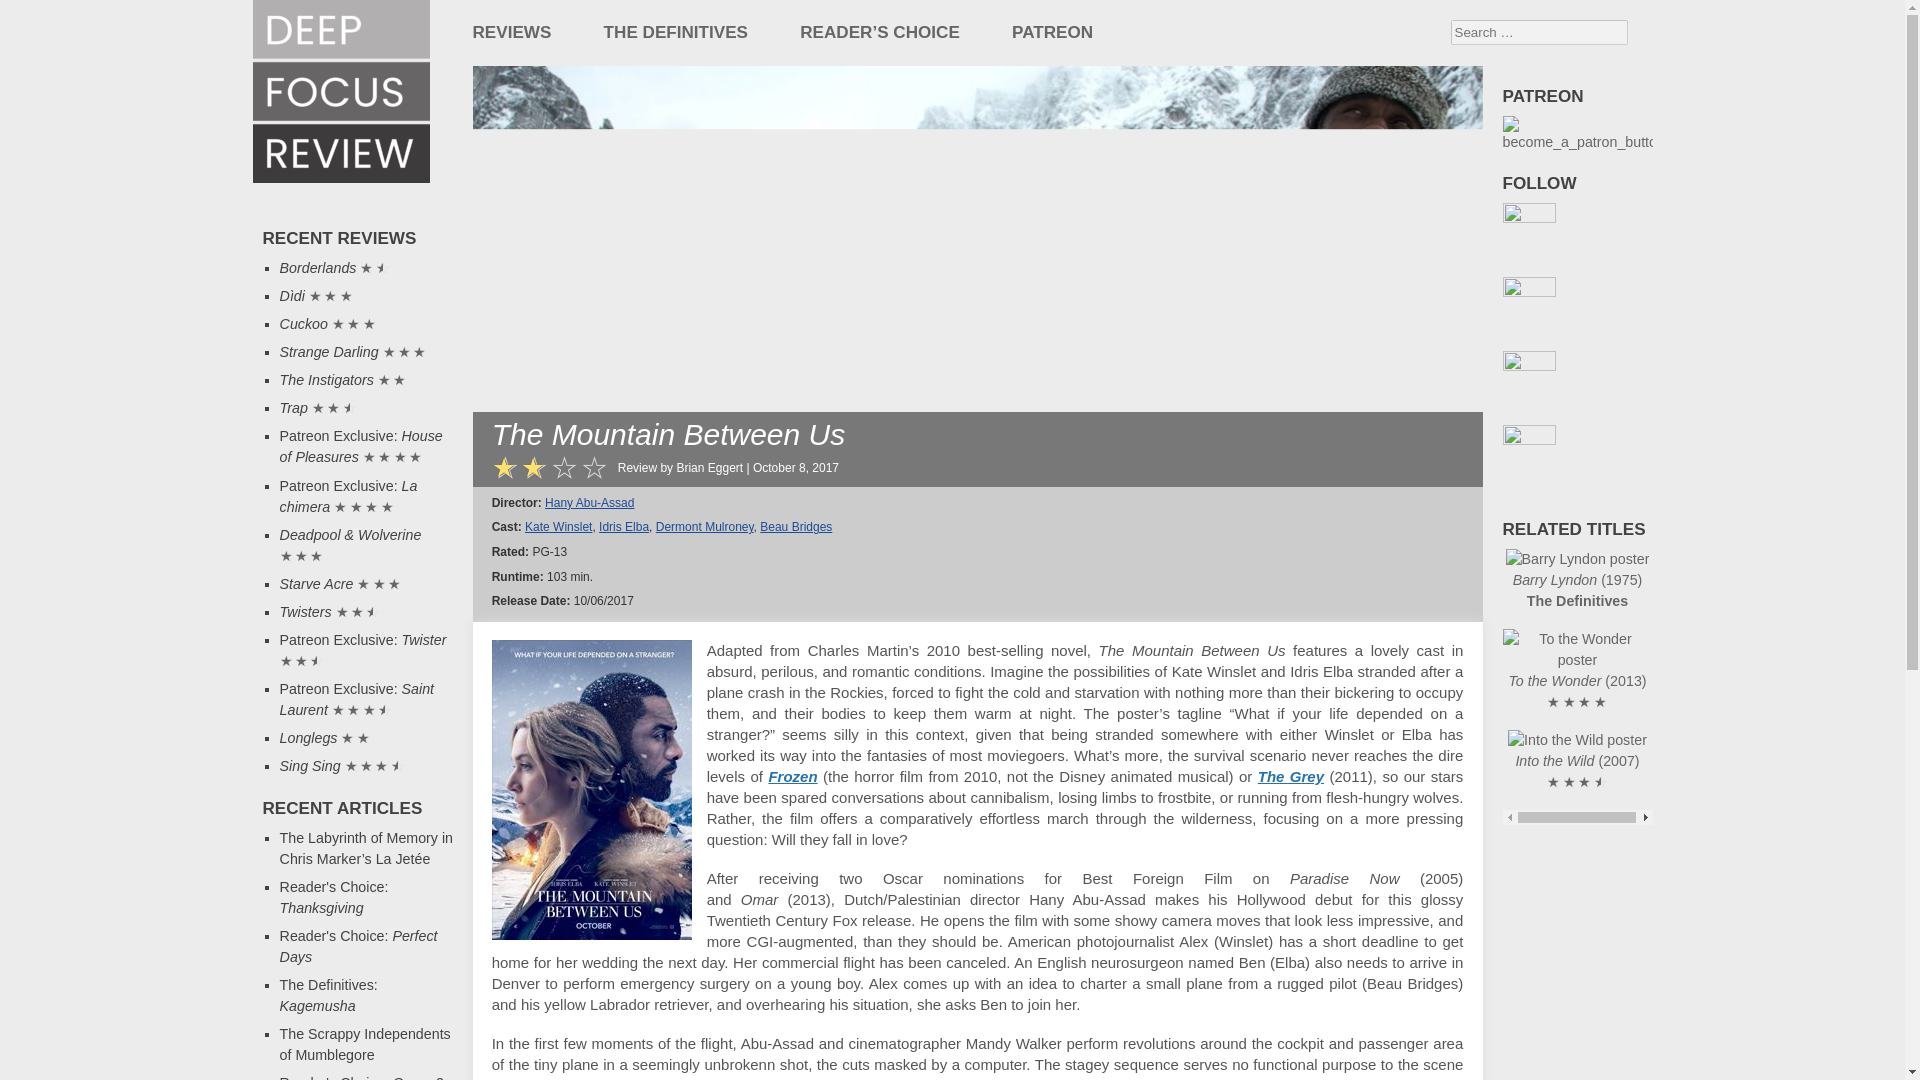  Describe the element at coordinates (589, 502) in the screenshot. I see `Hany Abu-Assad` at that location.